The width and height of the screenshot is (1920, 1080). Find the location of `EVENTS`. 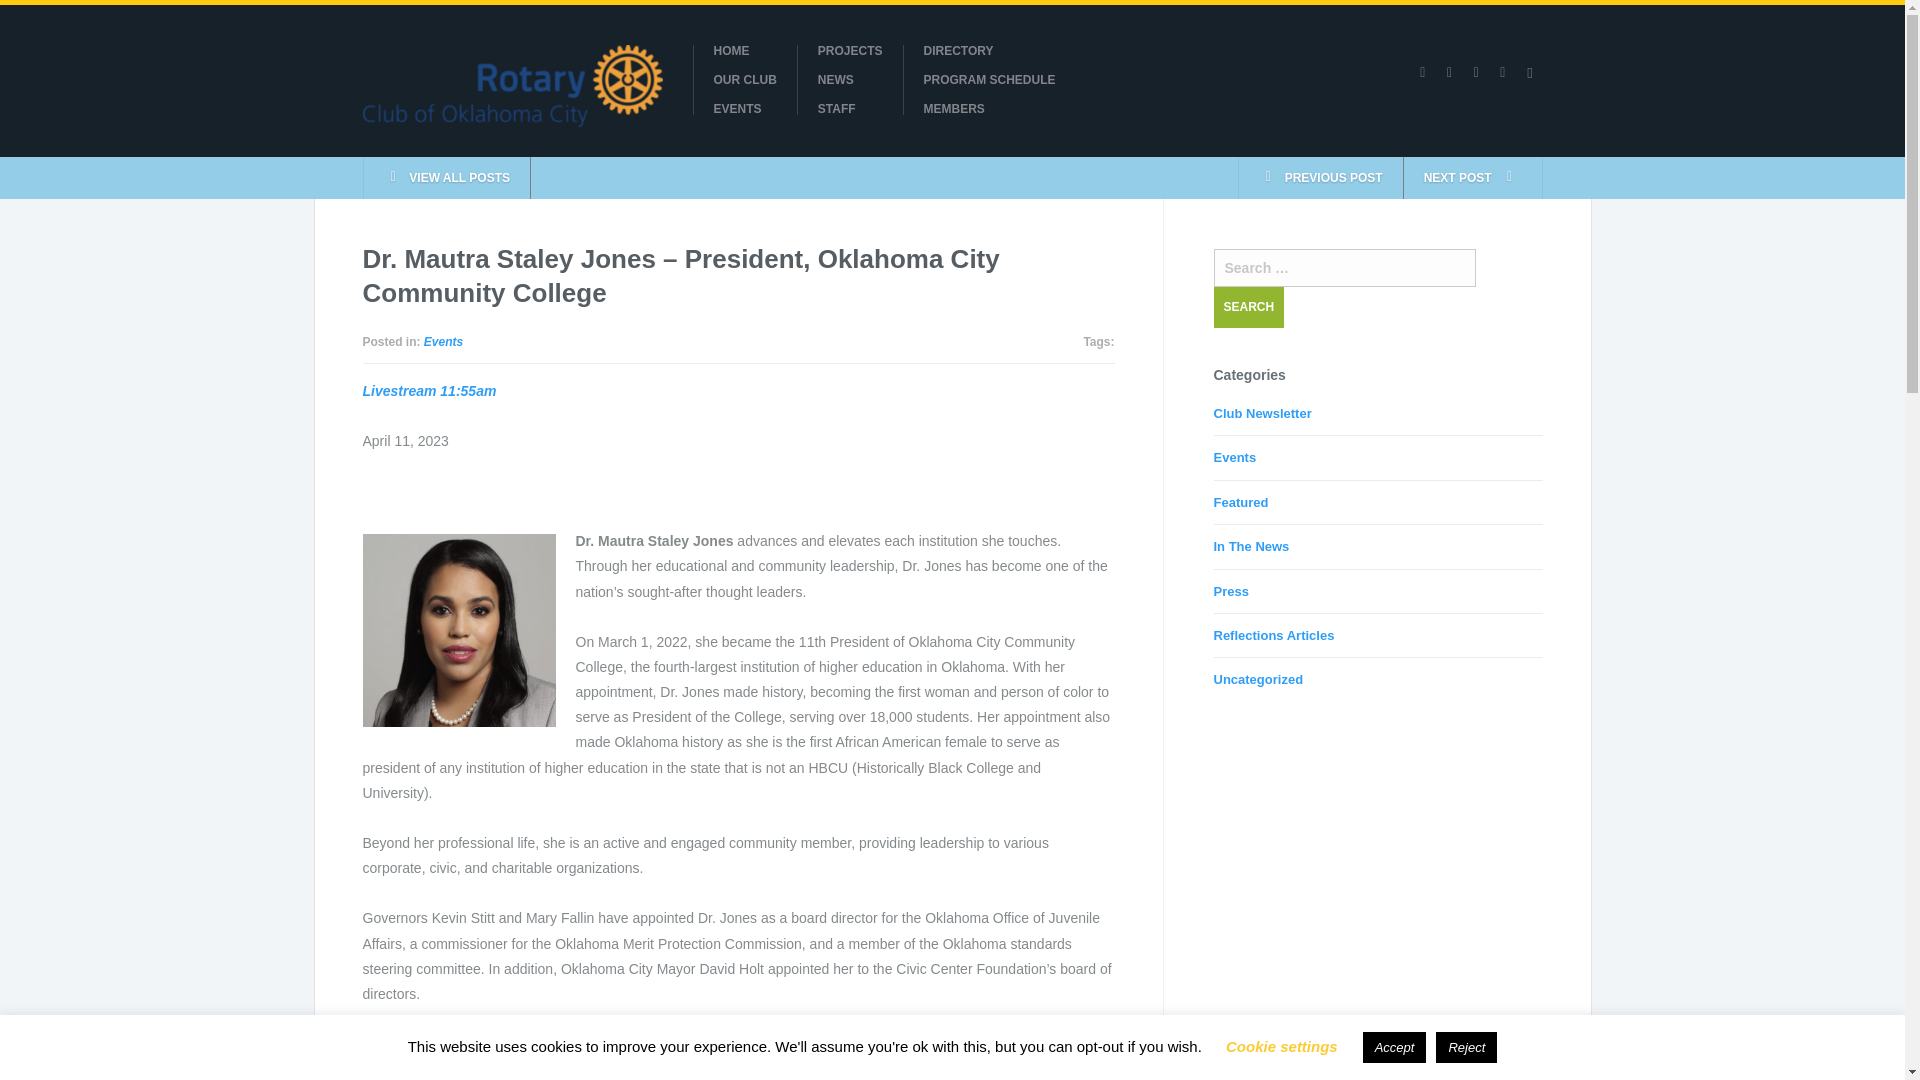

EVENTS is located at coordinates (746, 108).